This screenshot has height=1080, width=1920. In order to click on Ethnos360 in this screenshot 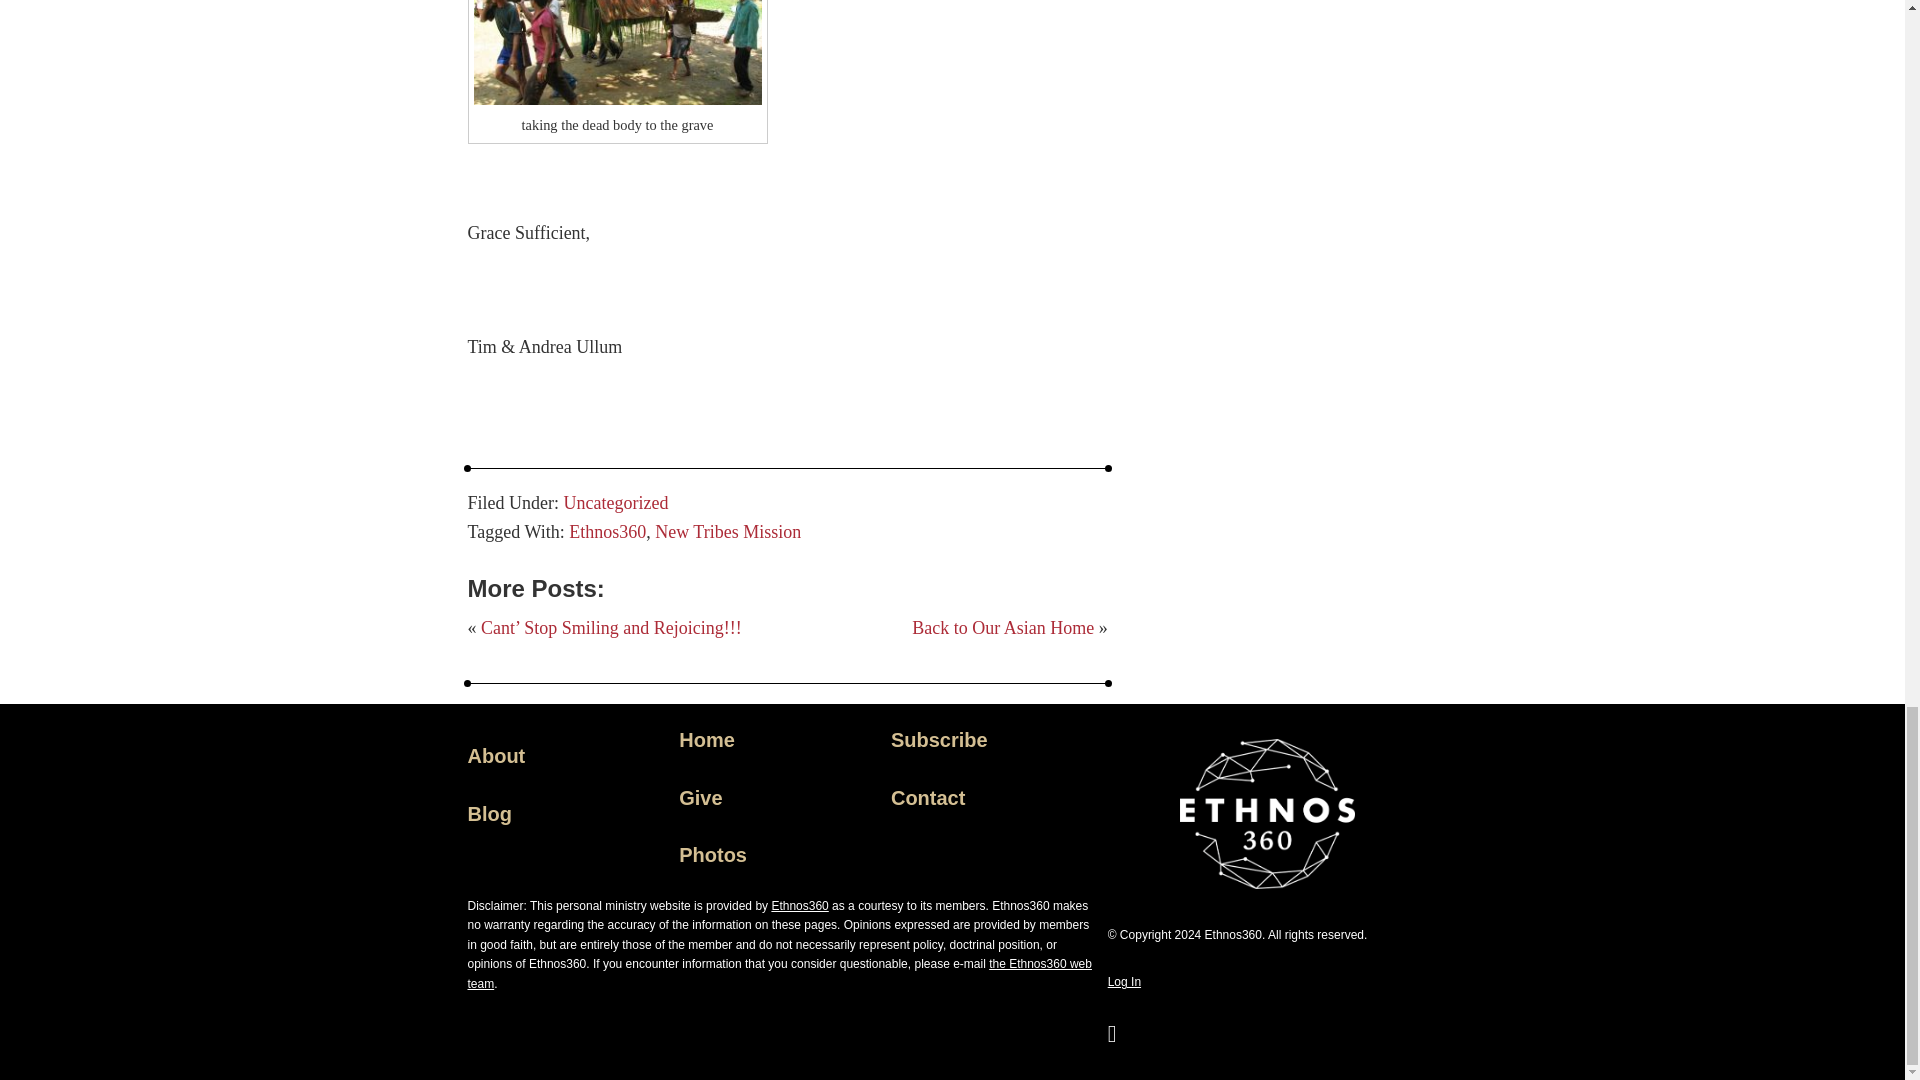, I will do `click(799, 905)`.